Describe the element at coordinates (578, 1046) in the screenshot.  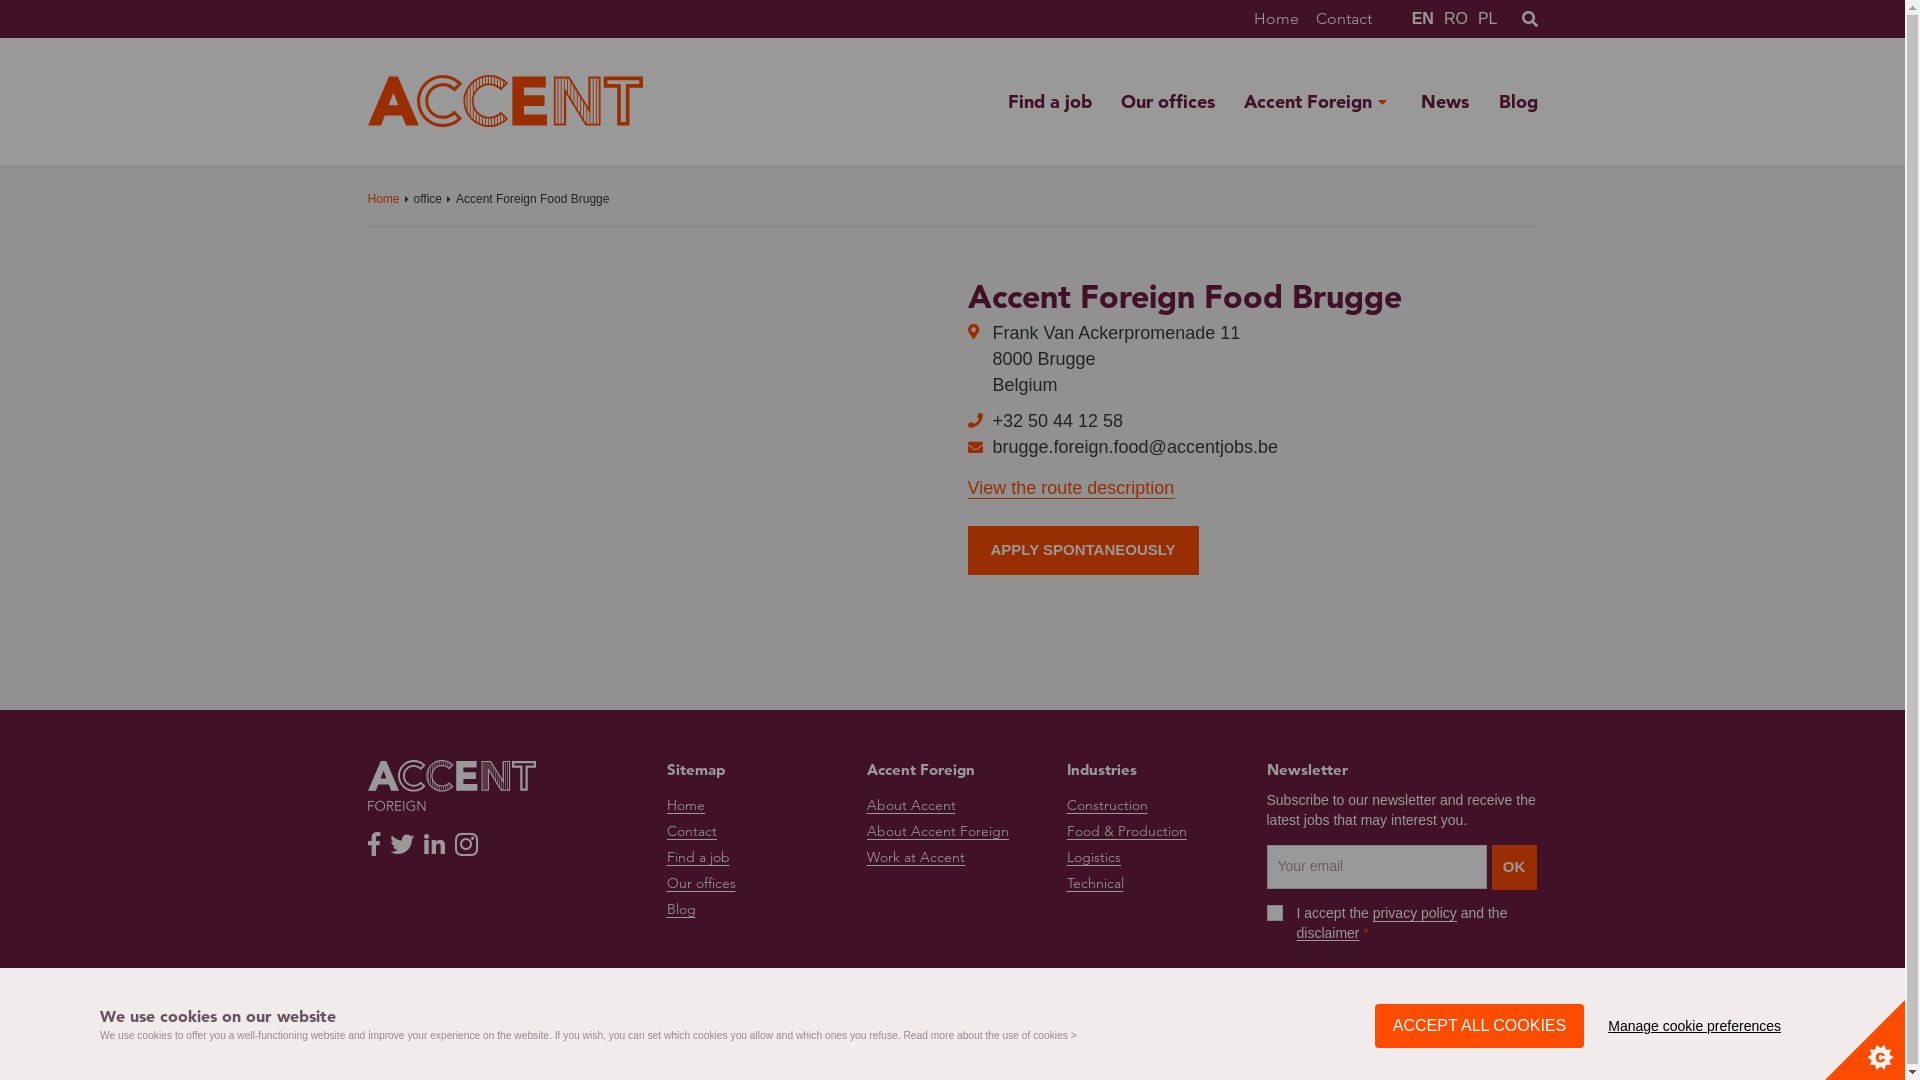
I see `Disclaimer` at that location.